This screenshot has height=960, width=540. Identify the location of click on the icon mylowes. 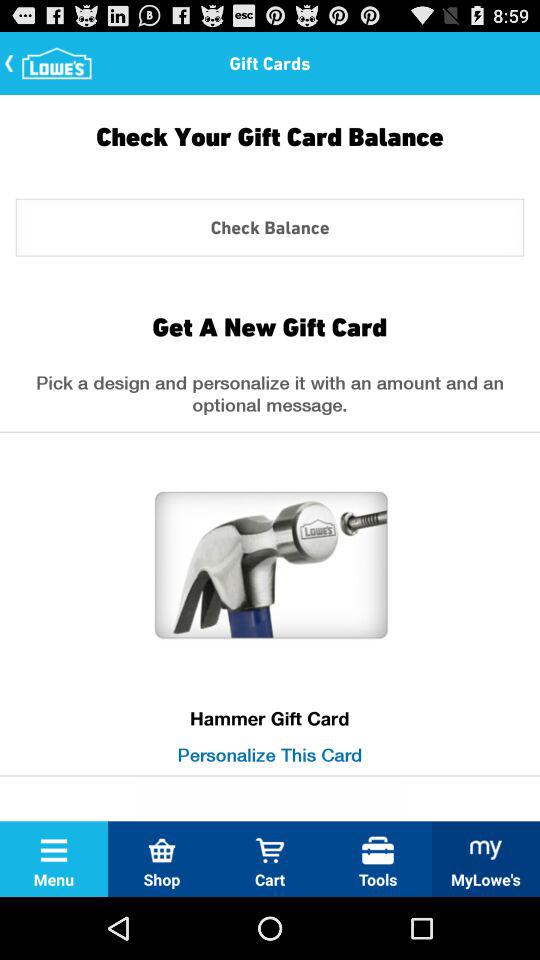
(486, 850).